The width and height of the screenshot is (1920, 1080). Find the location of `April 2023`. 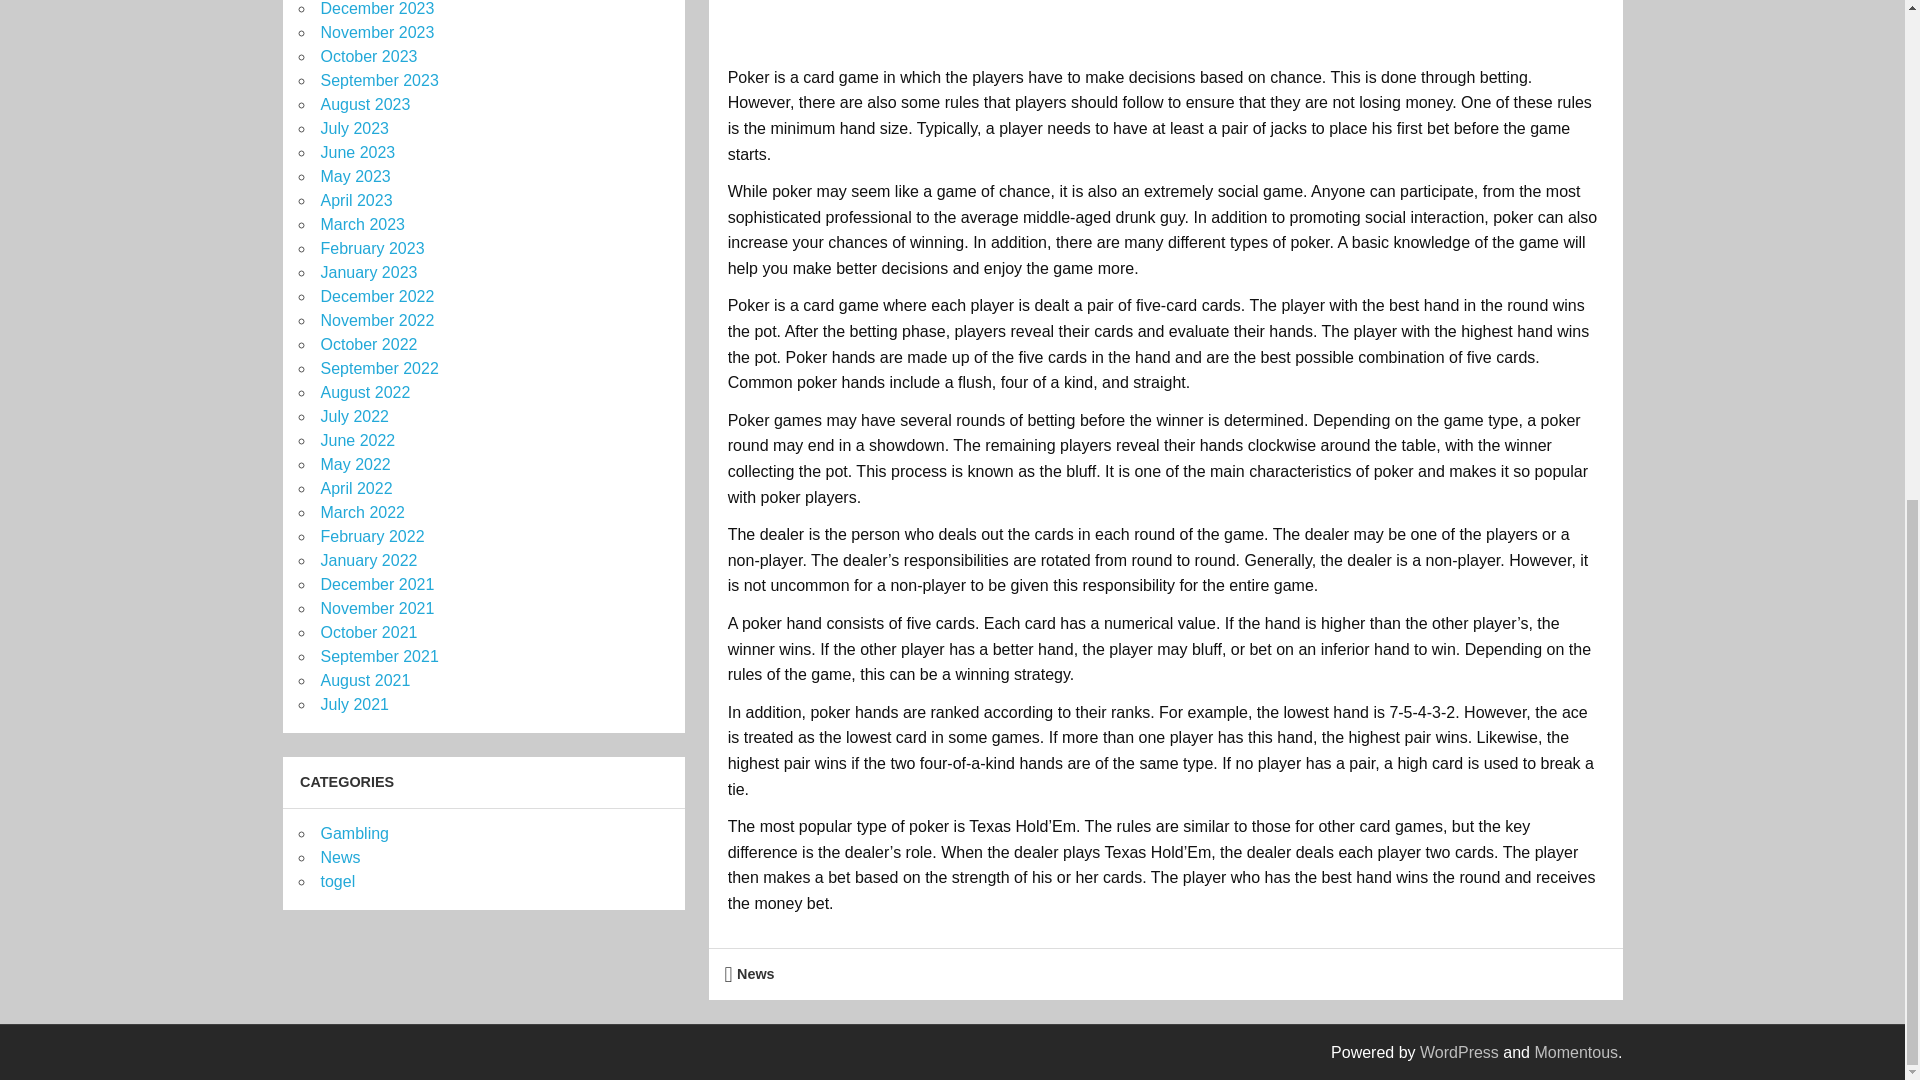

April 2023 is located at coordinates (356, 200).